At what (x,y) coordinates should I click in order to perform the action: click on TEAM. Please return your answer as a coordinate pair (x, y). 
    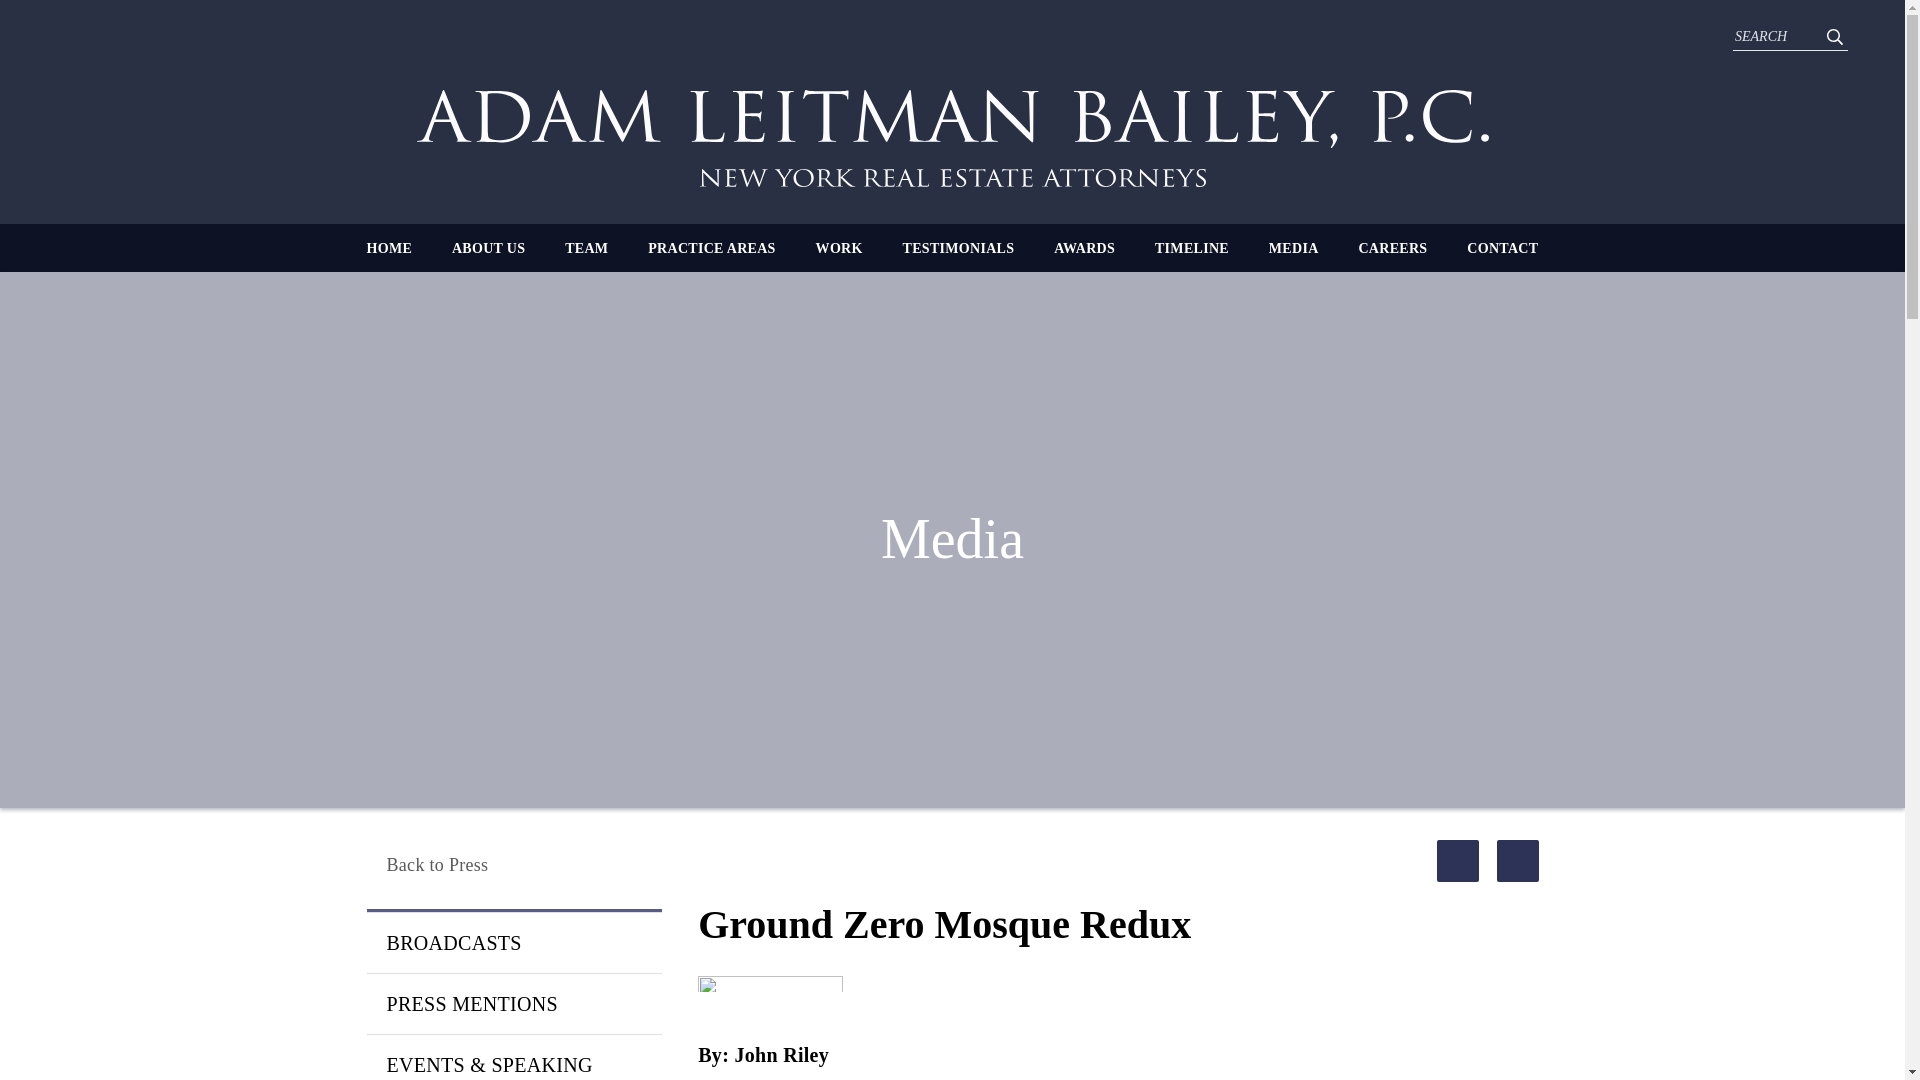
    Looking at the image, I should click on (586, 248).